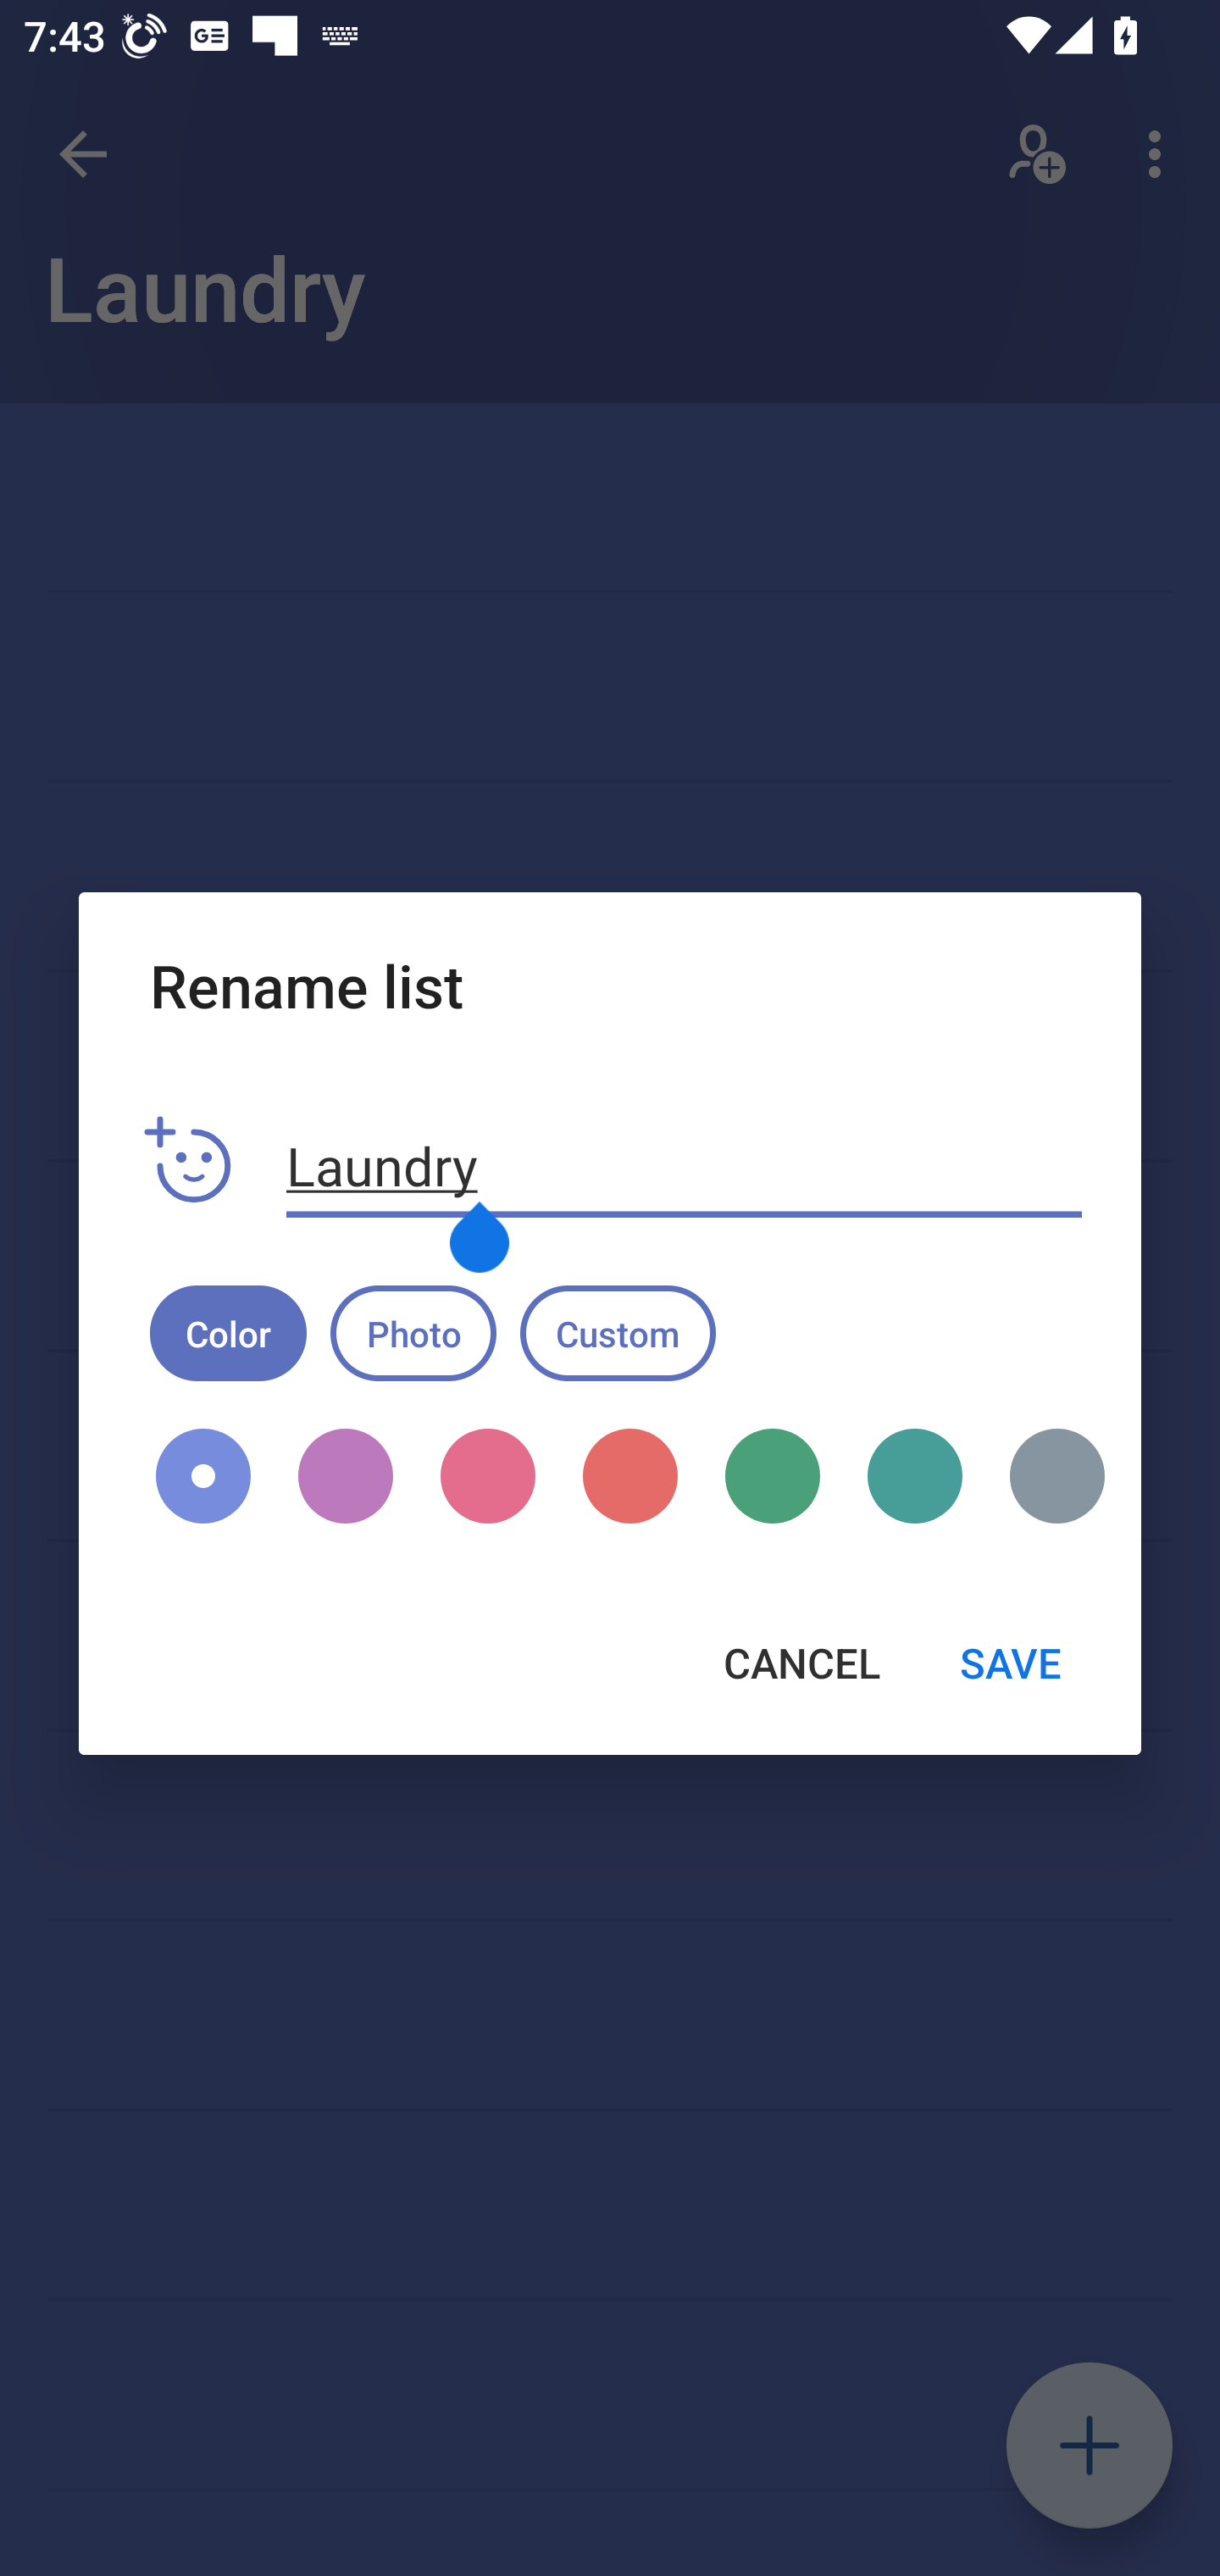 The image size is (1220, 2576). I want to click on Dark red, so click(629, 1476).